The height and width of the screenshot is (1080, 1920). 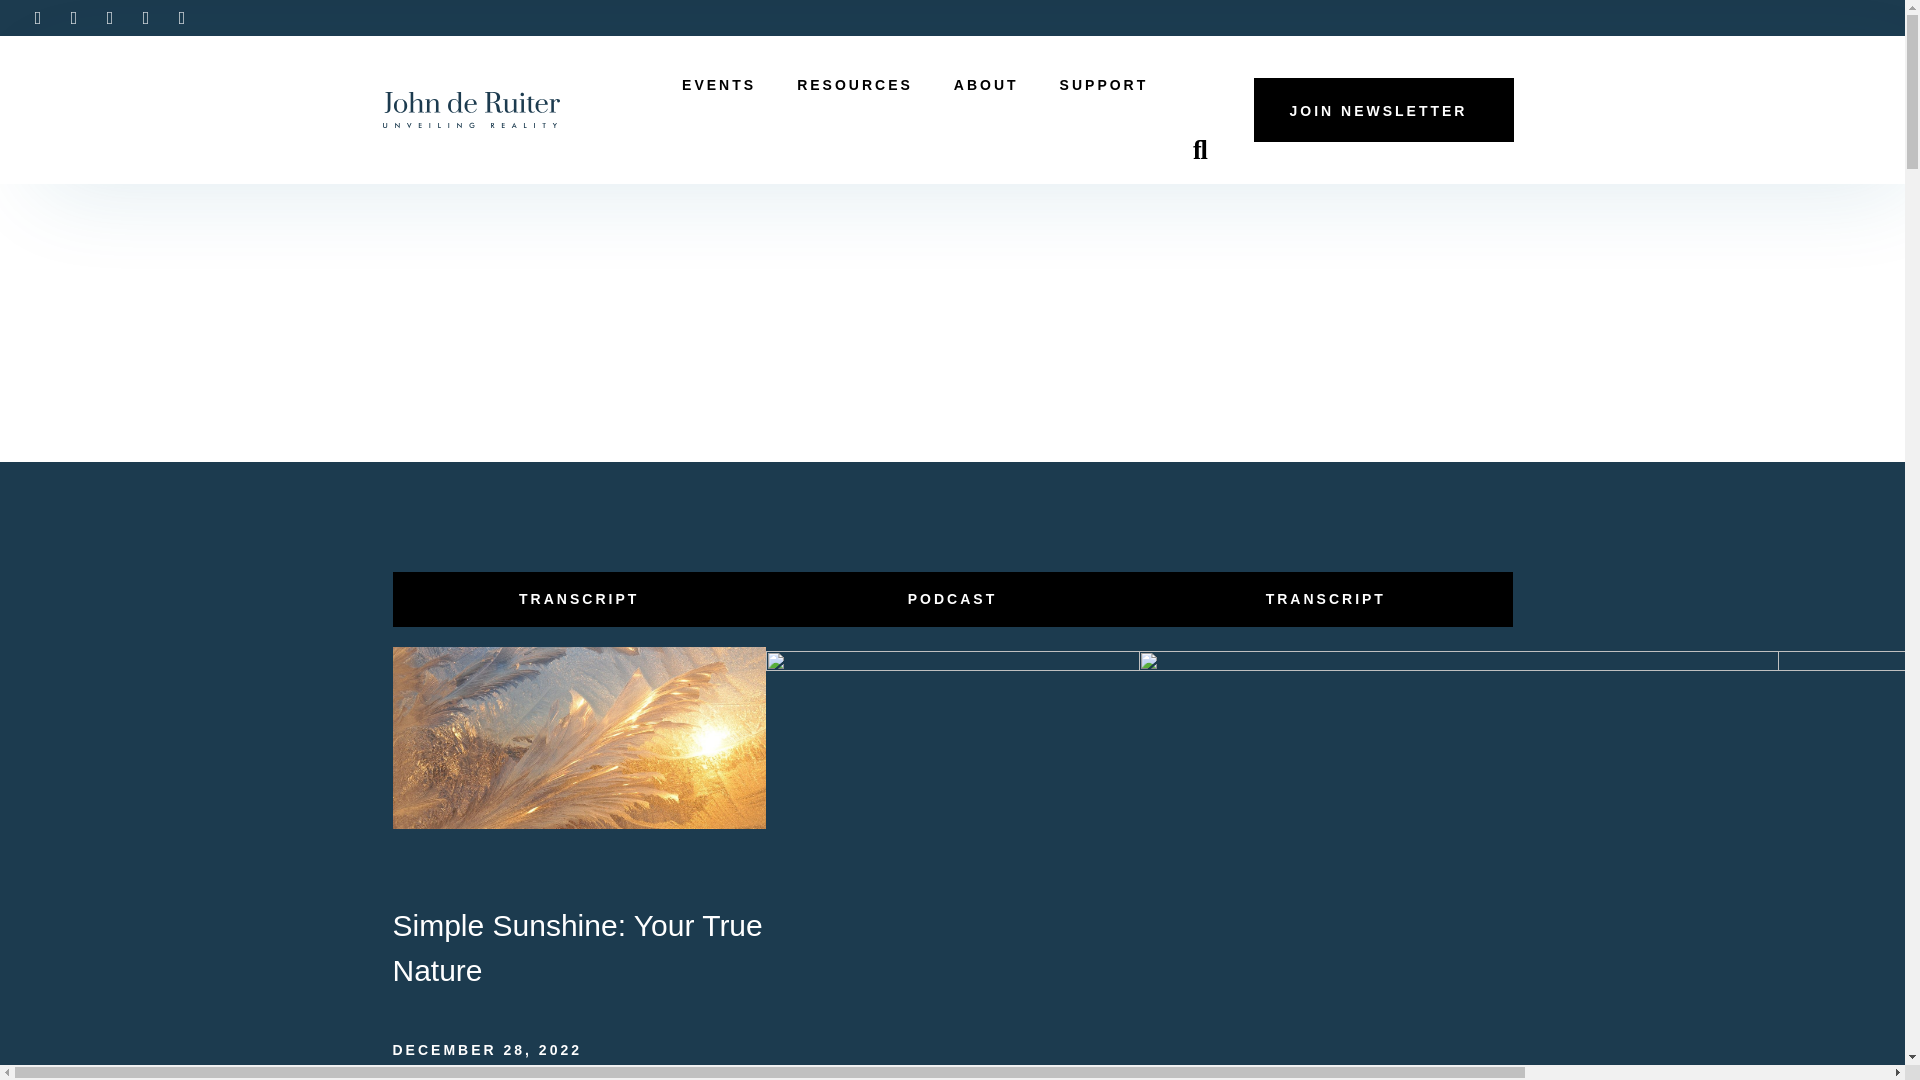 I want to click on EVENTS, so click(x=724, y=86).